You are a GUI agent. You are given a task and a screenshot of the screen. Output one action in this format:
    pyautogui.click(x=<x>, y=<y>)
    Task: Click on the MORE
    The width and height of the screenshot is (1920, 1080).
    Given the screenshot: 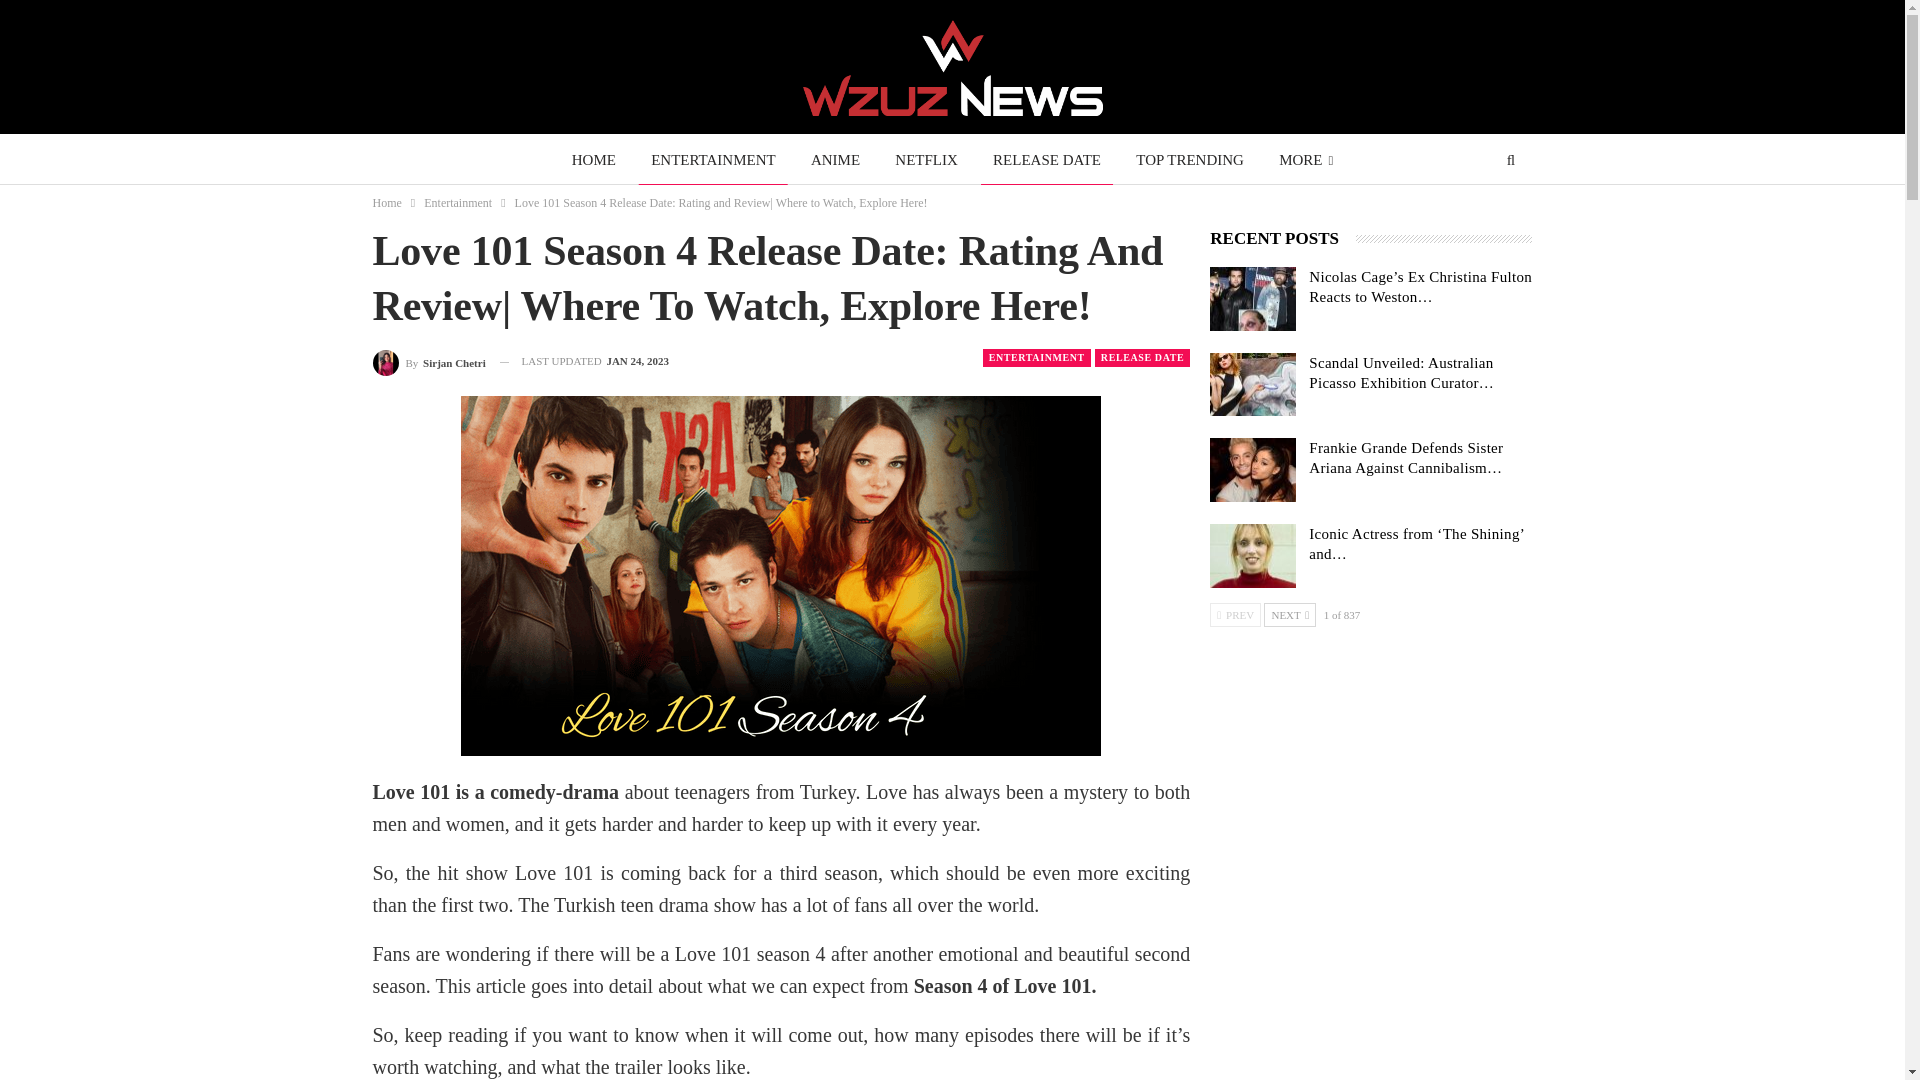 What is the action you would take?
    pyautogui.click(x=1306, y=160)
    